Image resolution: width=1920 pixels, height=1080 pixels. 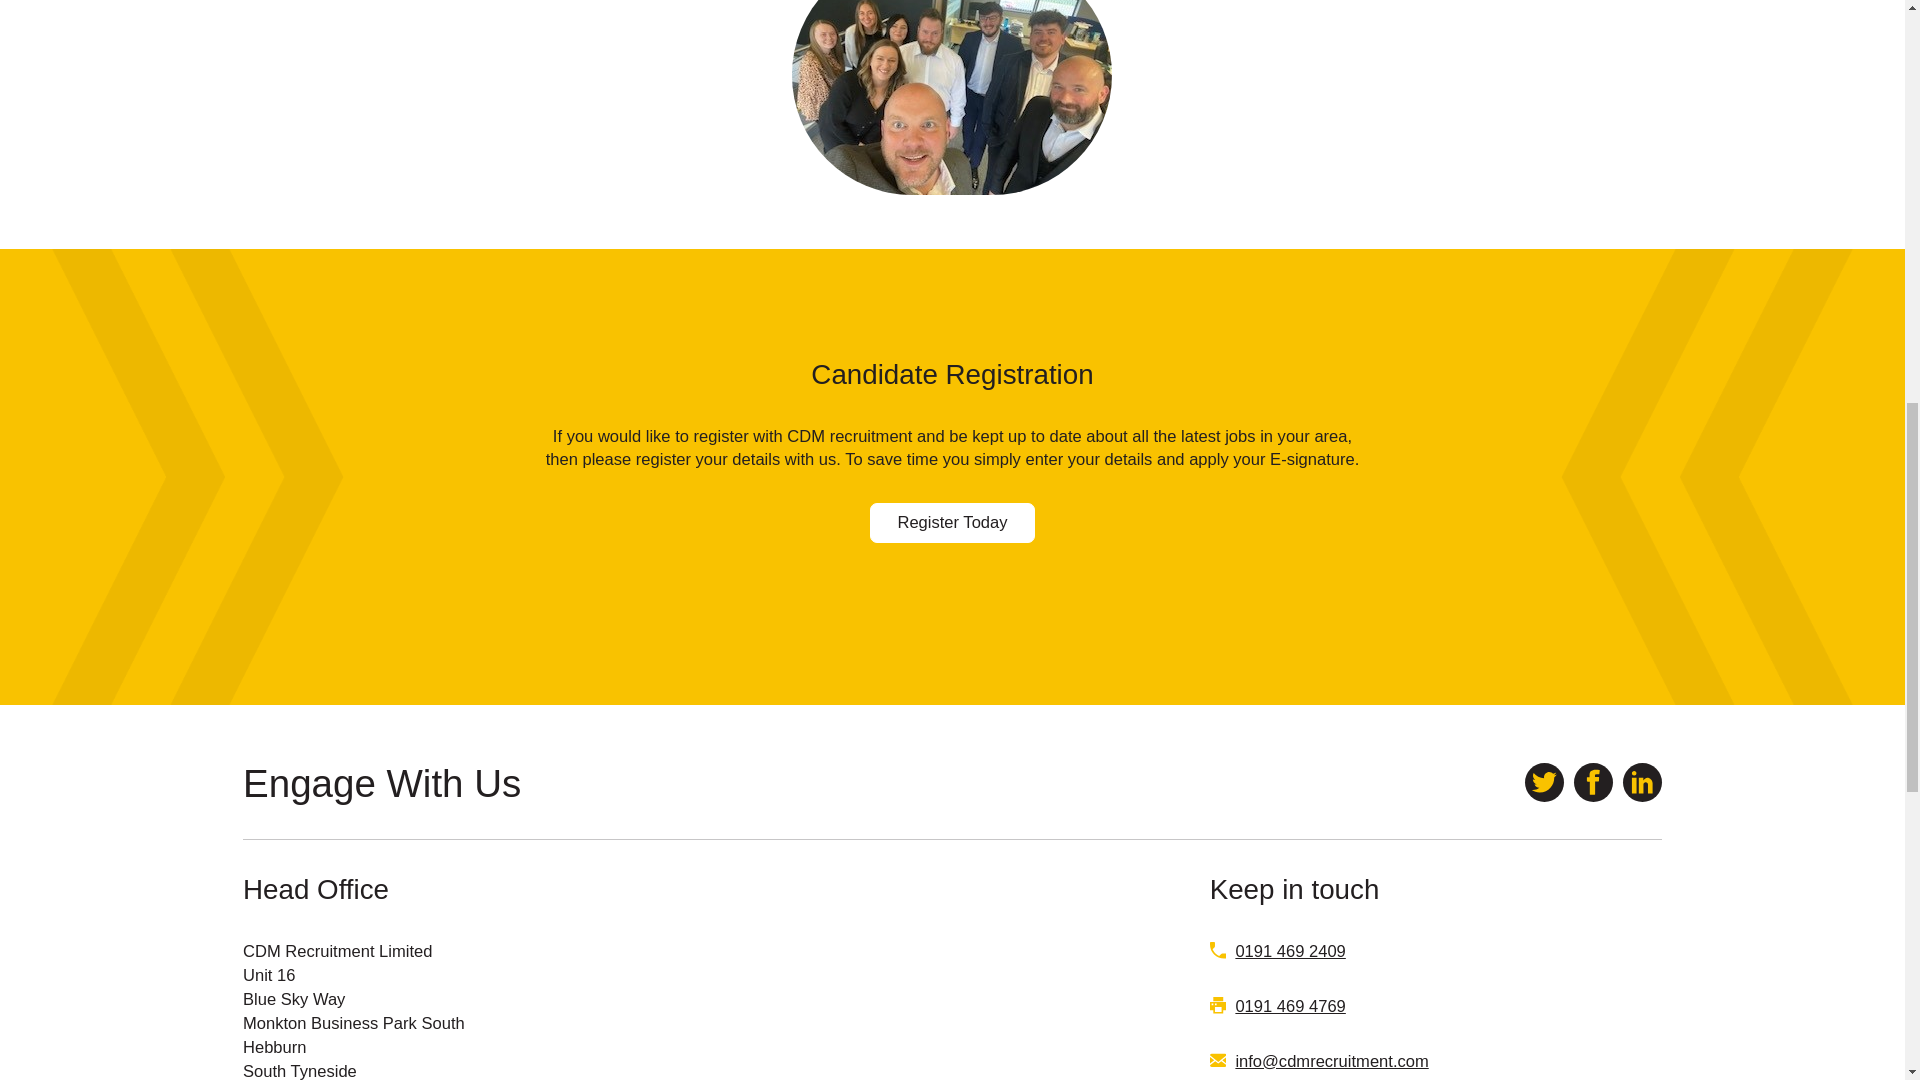 What do you see at coordinates (952, 522) in the screenshot?
I see `Register Today` at bounding box center [952, 522].